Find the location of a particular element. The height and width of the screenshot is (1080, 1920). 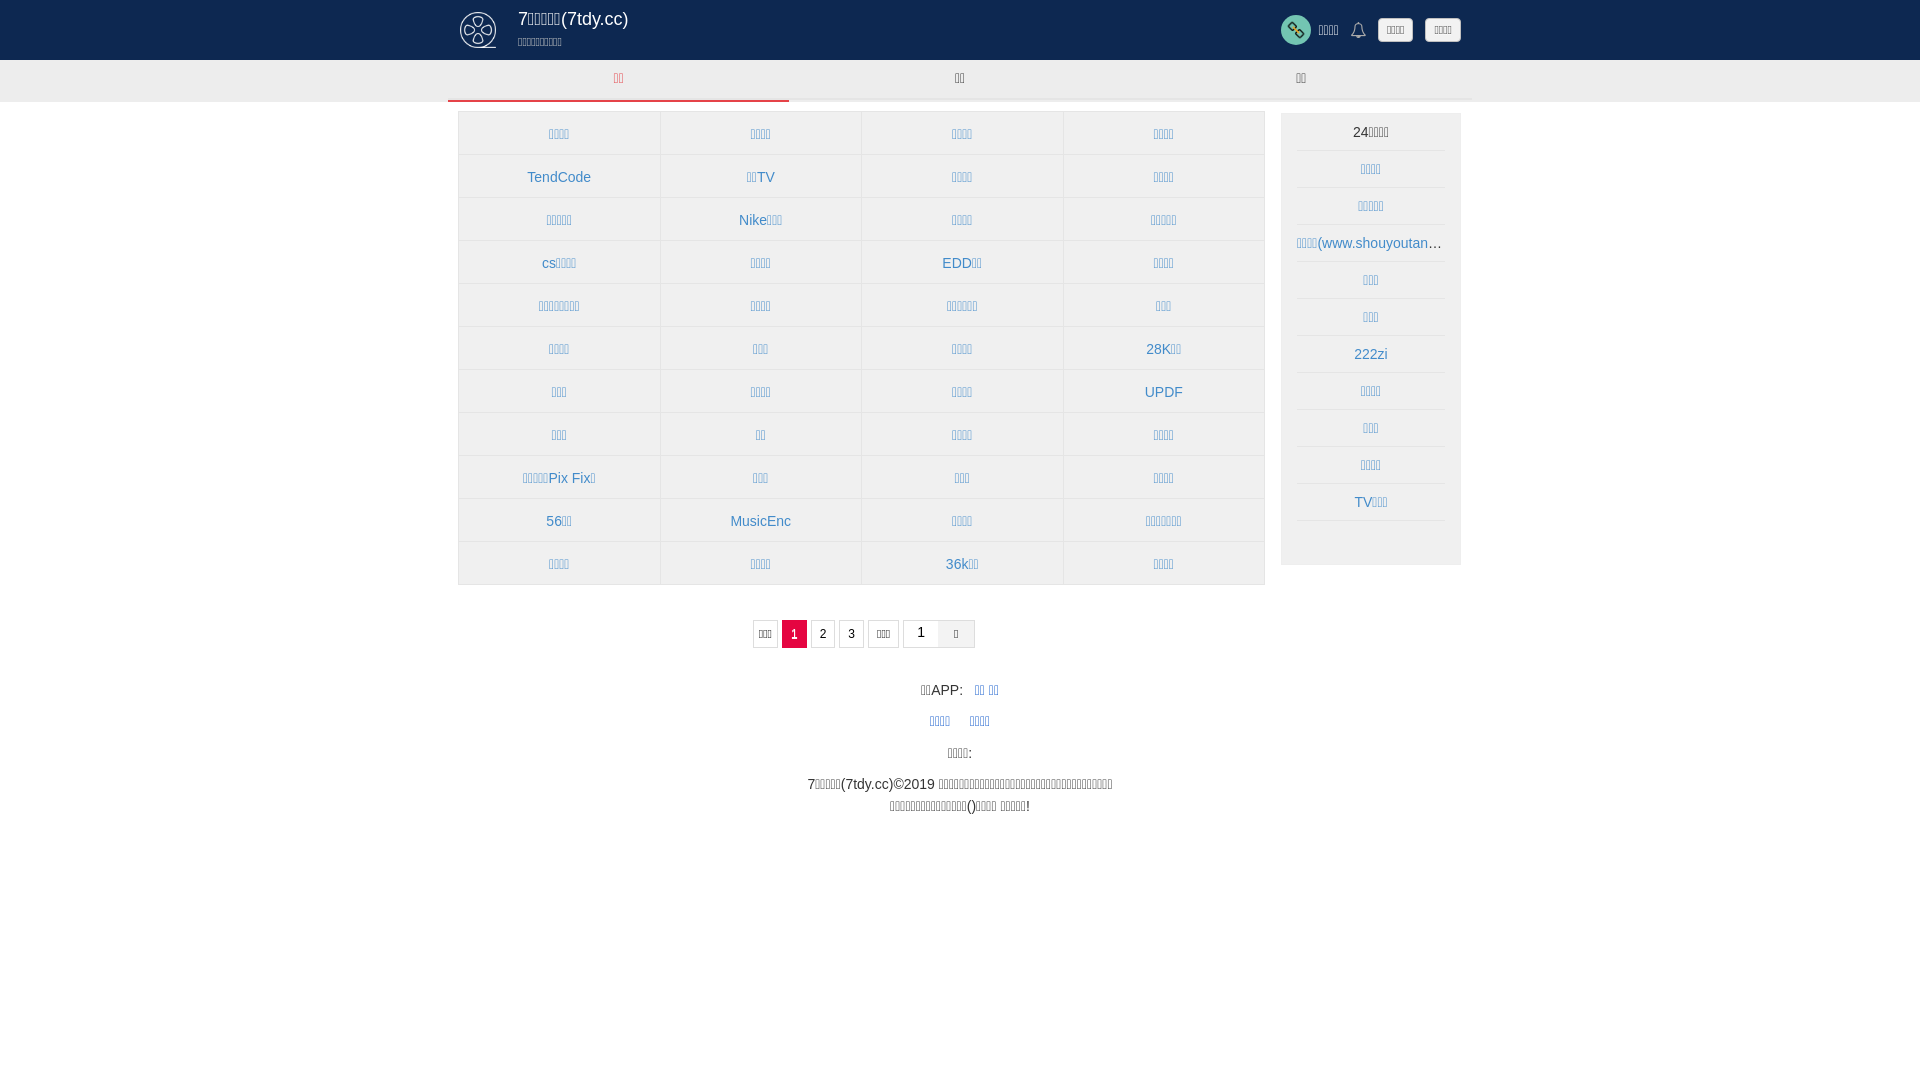

TendCode is located at coordinates (560, 177).